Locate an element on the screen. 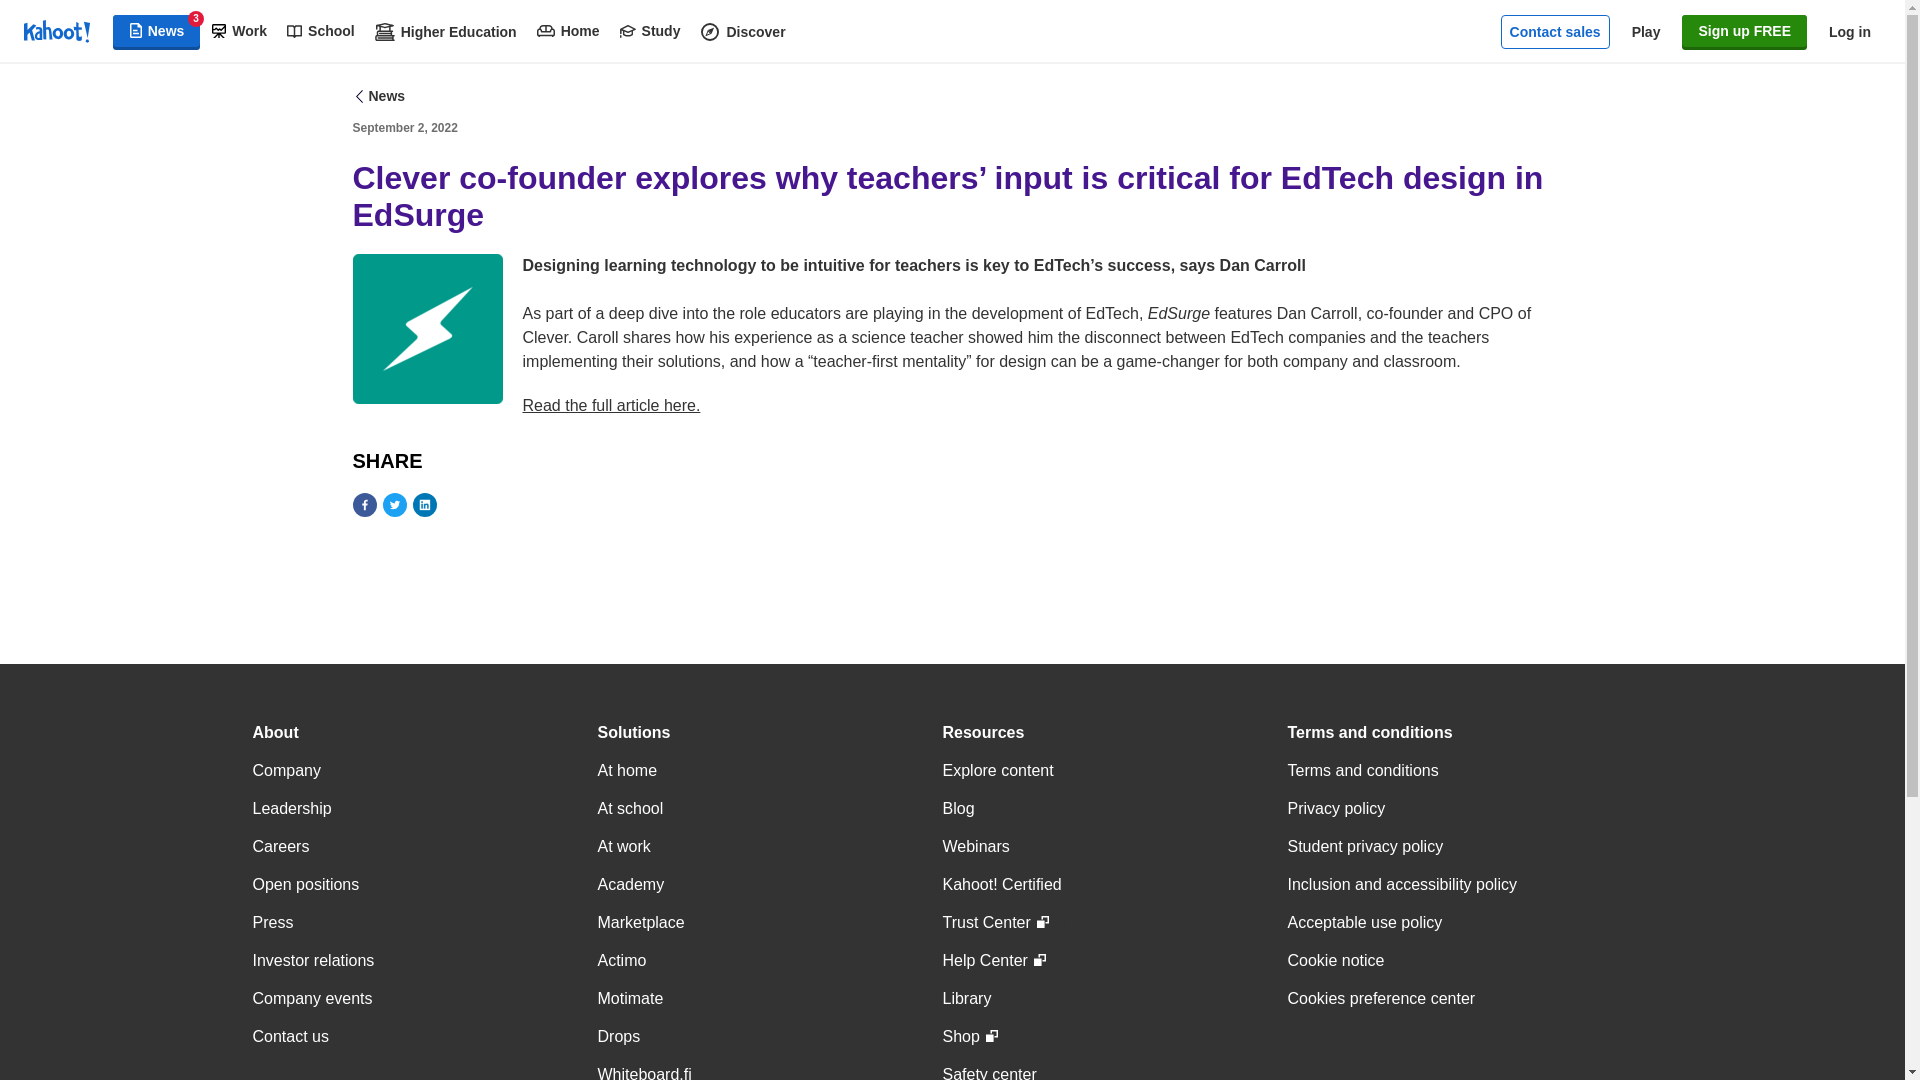  Link to kahoot.com homepage is located at coordinates (56, 31).